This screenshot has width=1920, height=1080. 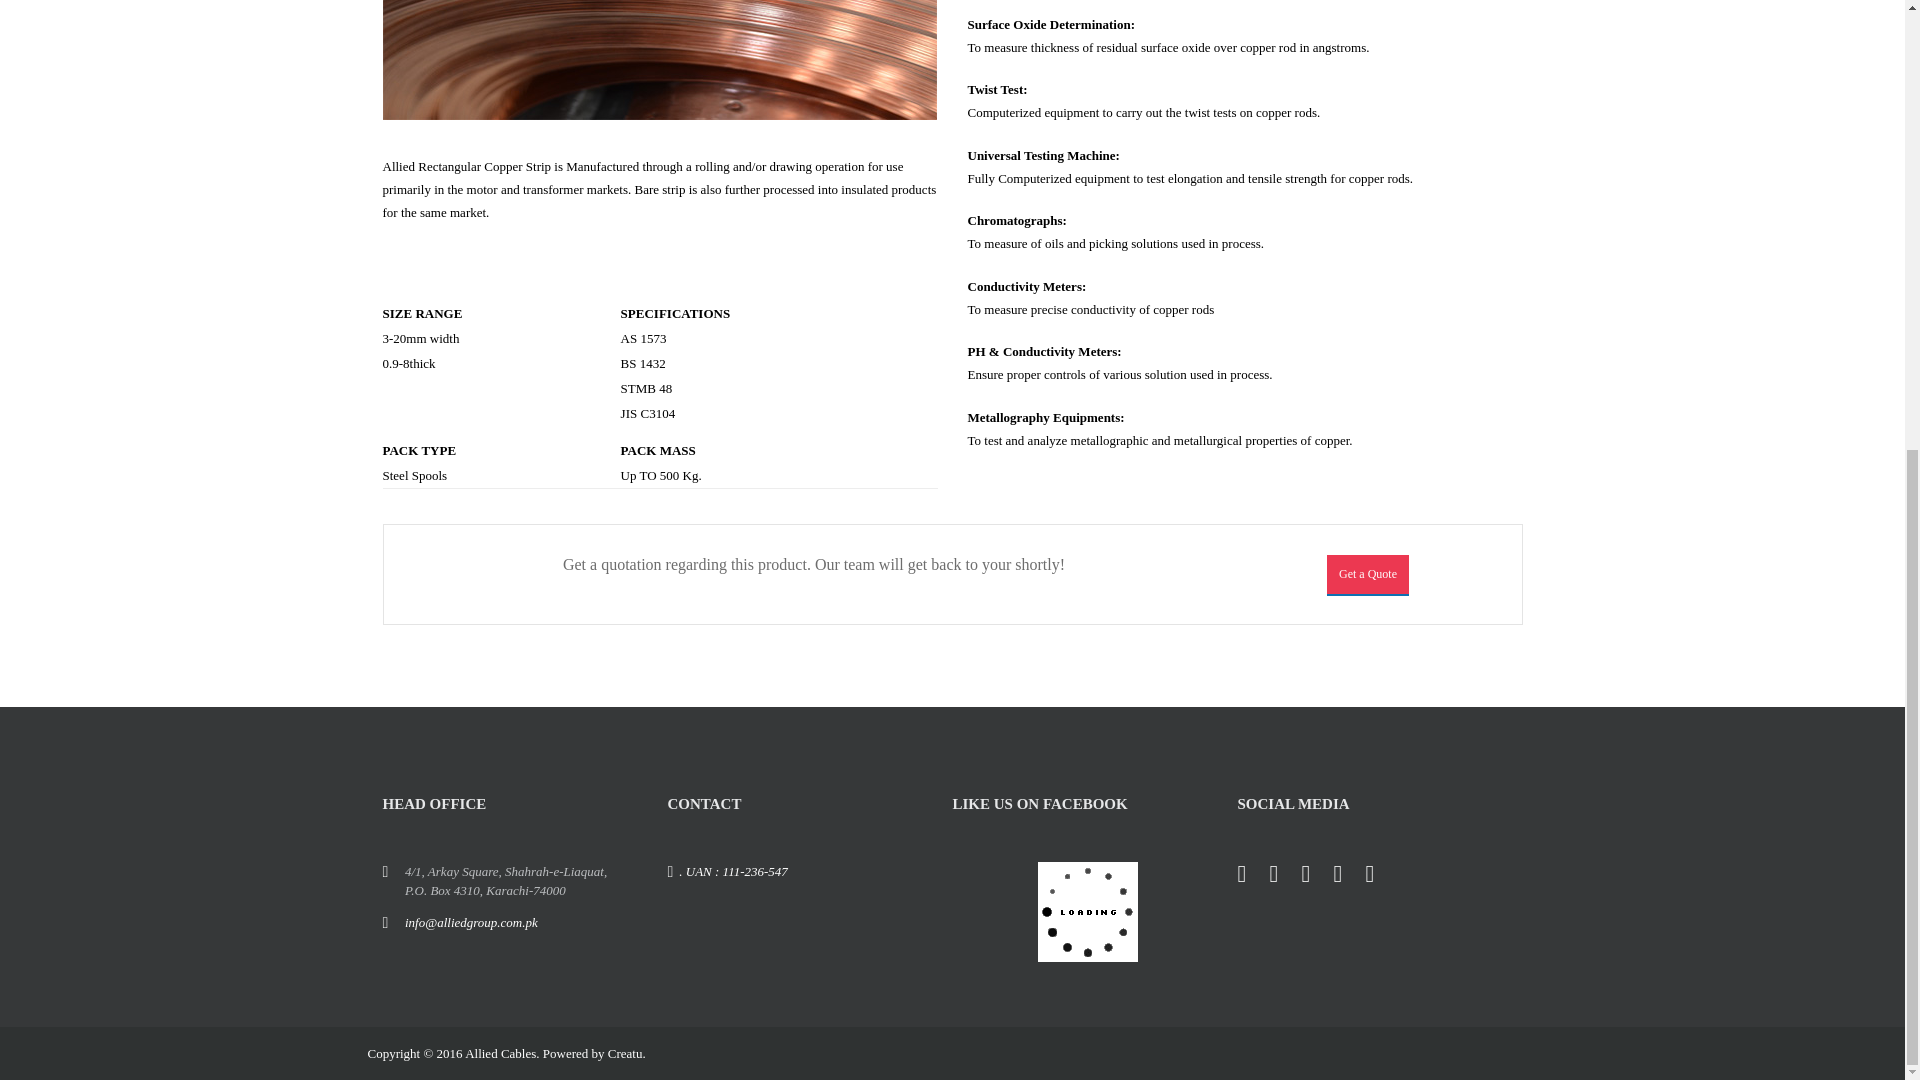 What do you see at coordinates (1284, 876) in the screenshot?
I see `Twitter` at bounding box center [1284, 876].